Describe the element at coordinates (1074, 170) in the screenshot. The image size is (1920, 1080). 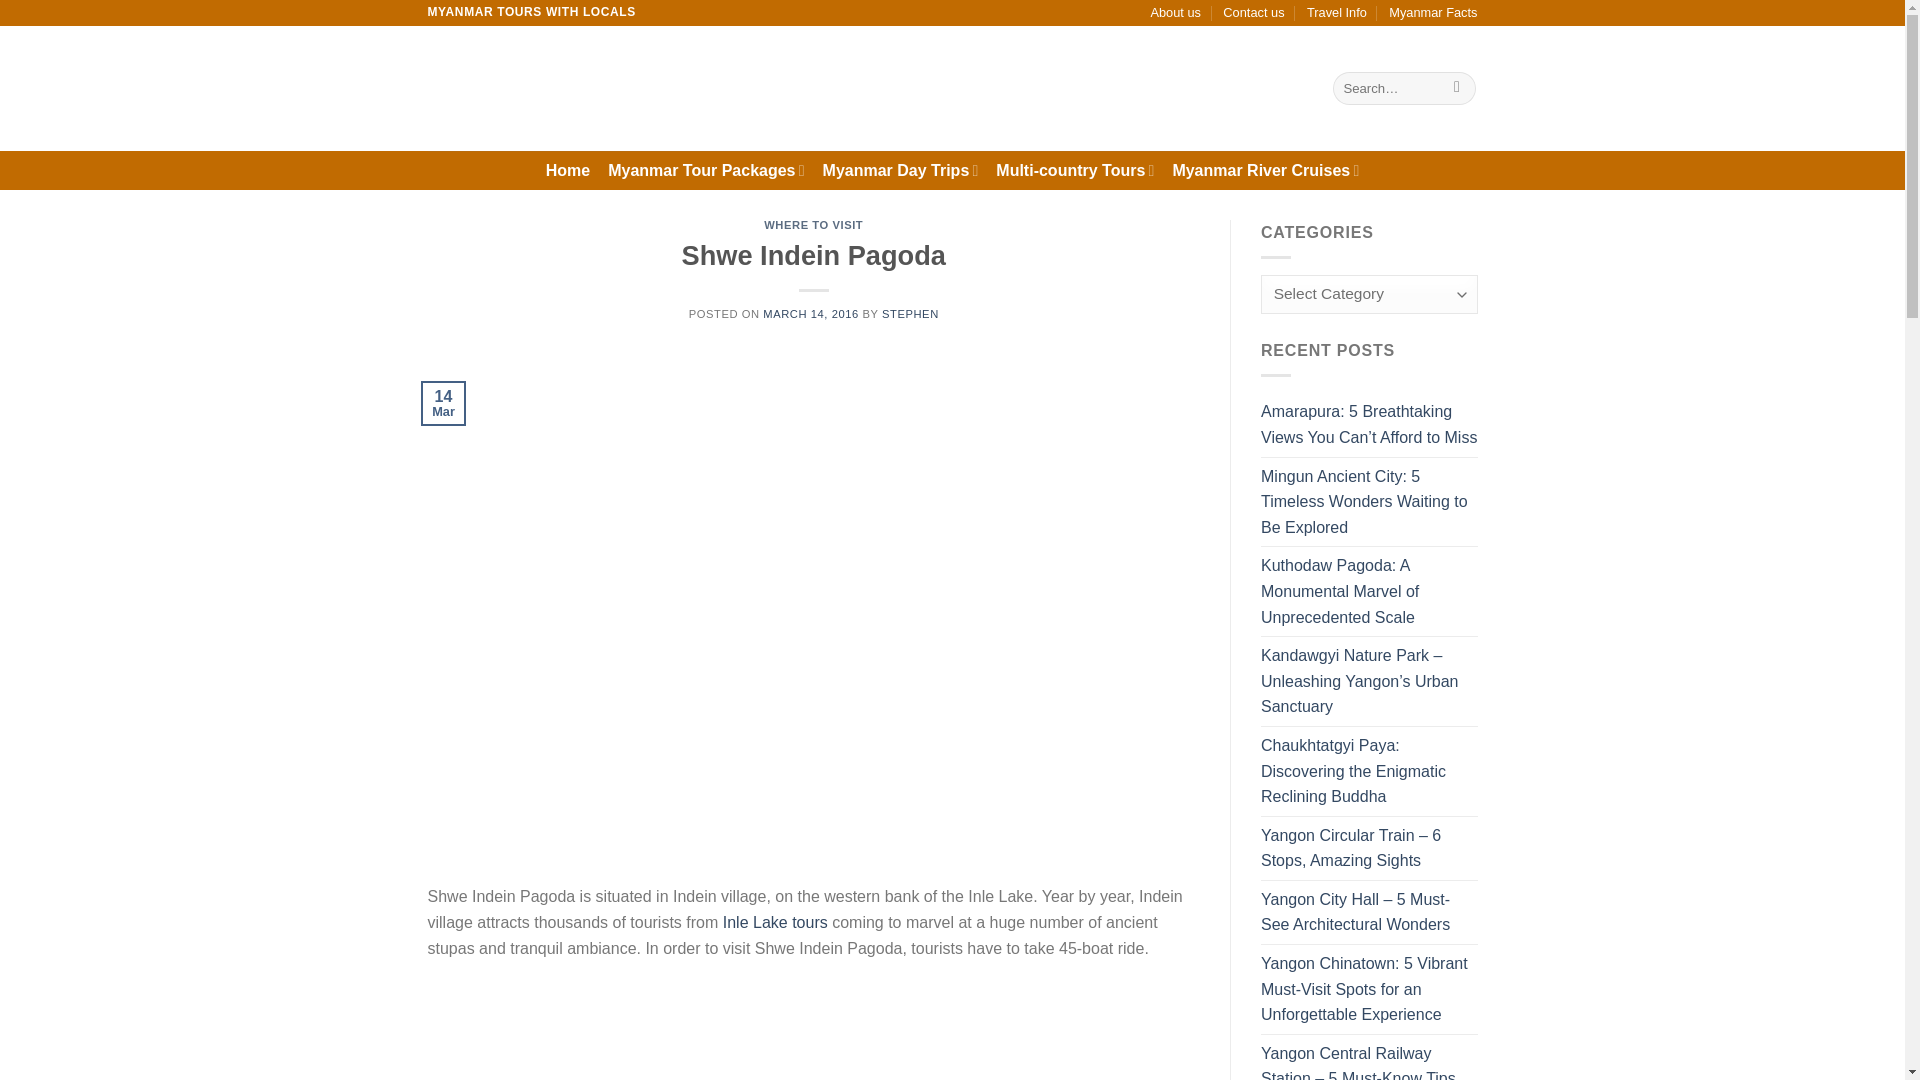
I see `Multi-country Tours` at that location.